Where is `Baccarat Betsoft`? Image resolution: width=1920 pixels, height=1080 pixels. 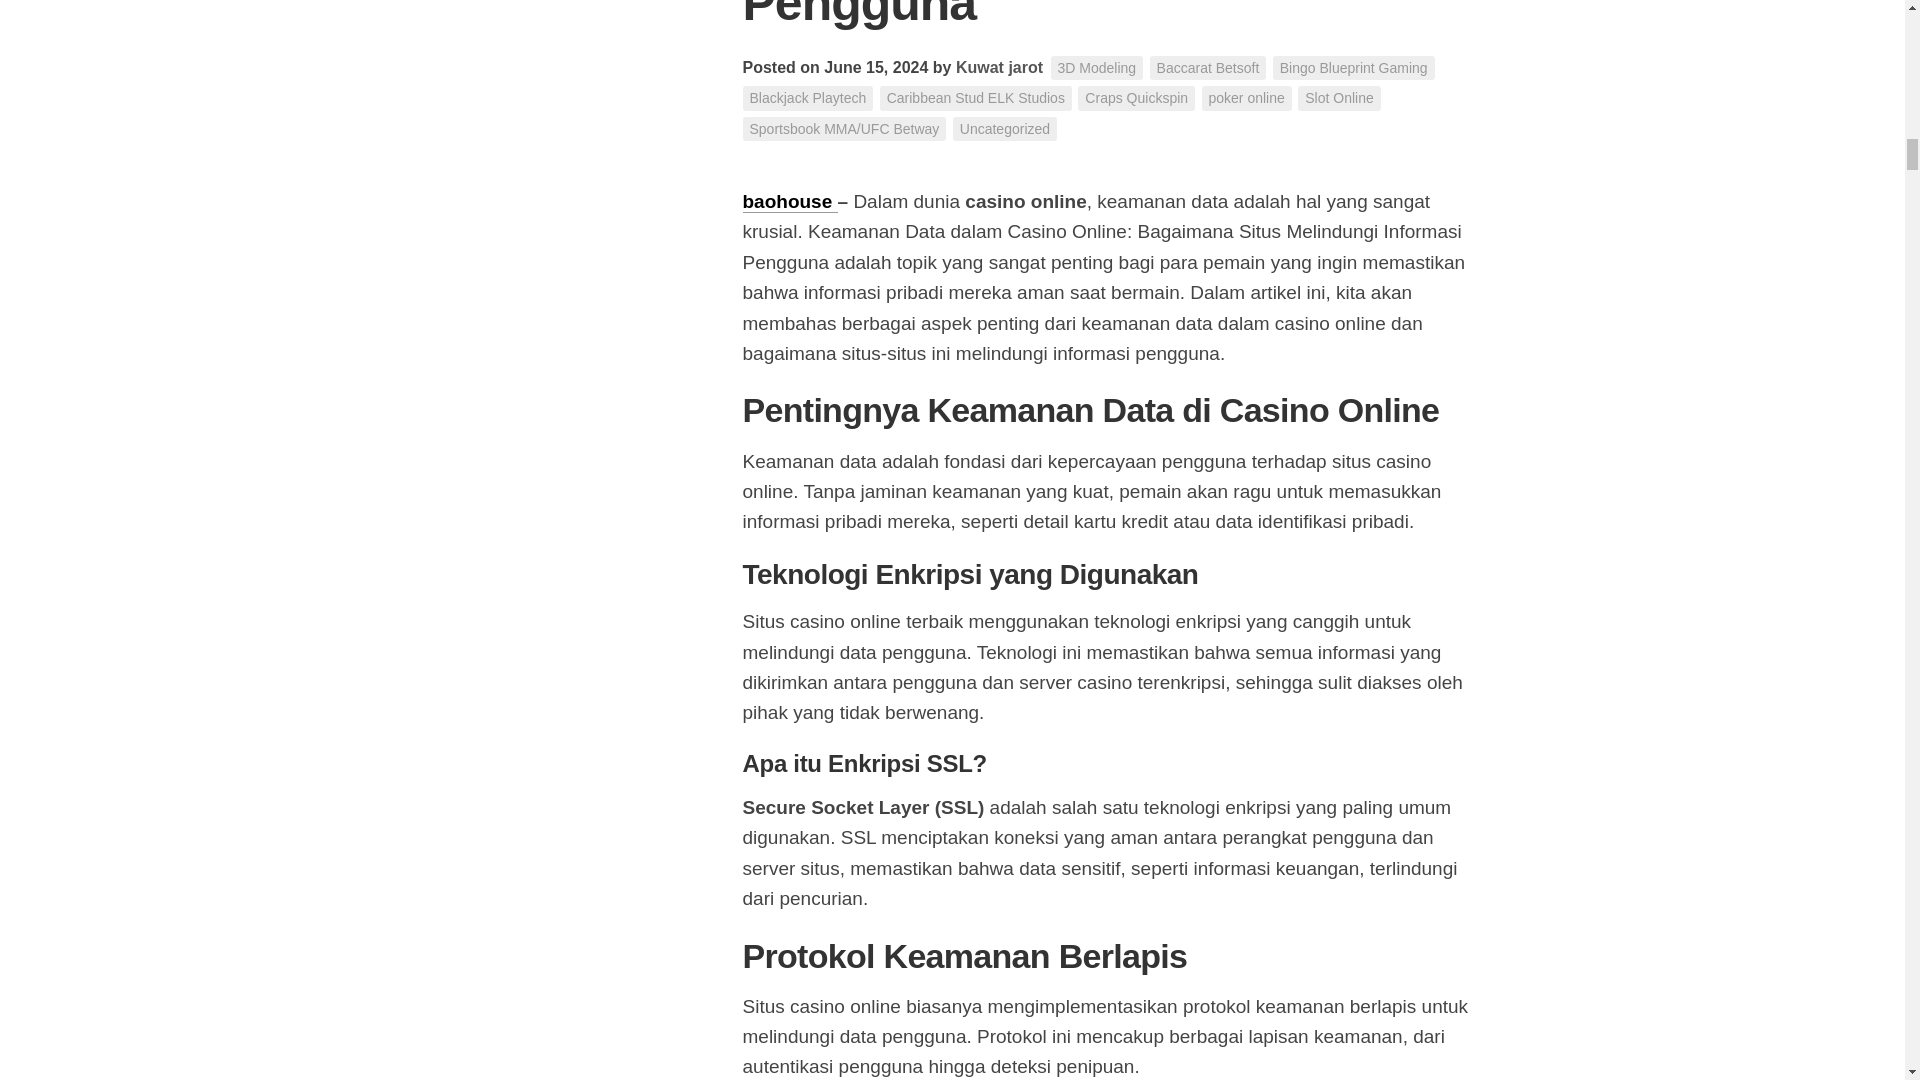
Baccarat Betsoft is located at coordinates (1208, 68).